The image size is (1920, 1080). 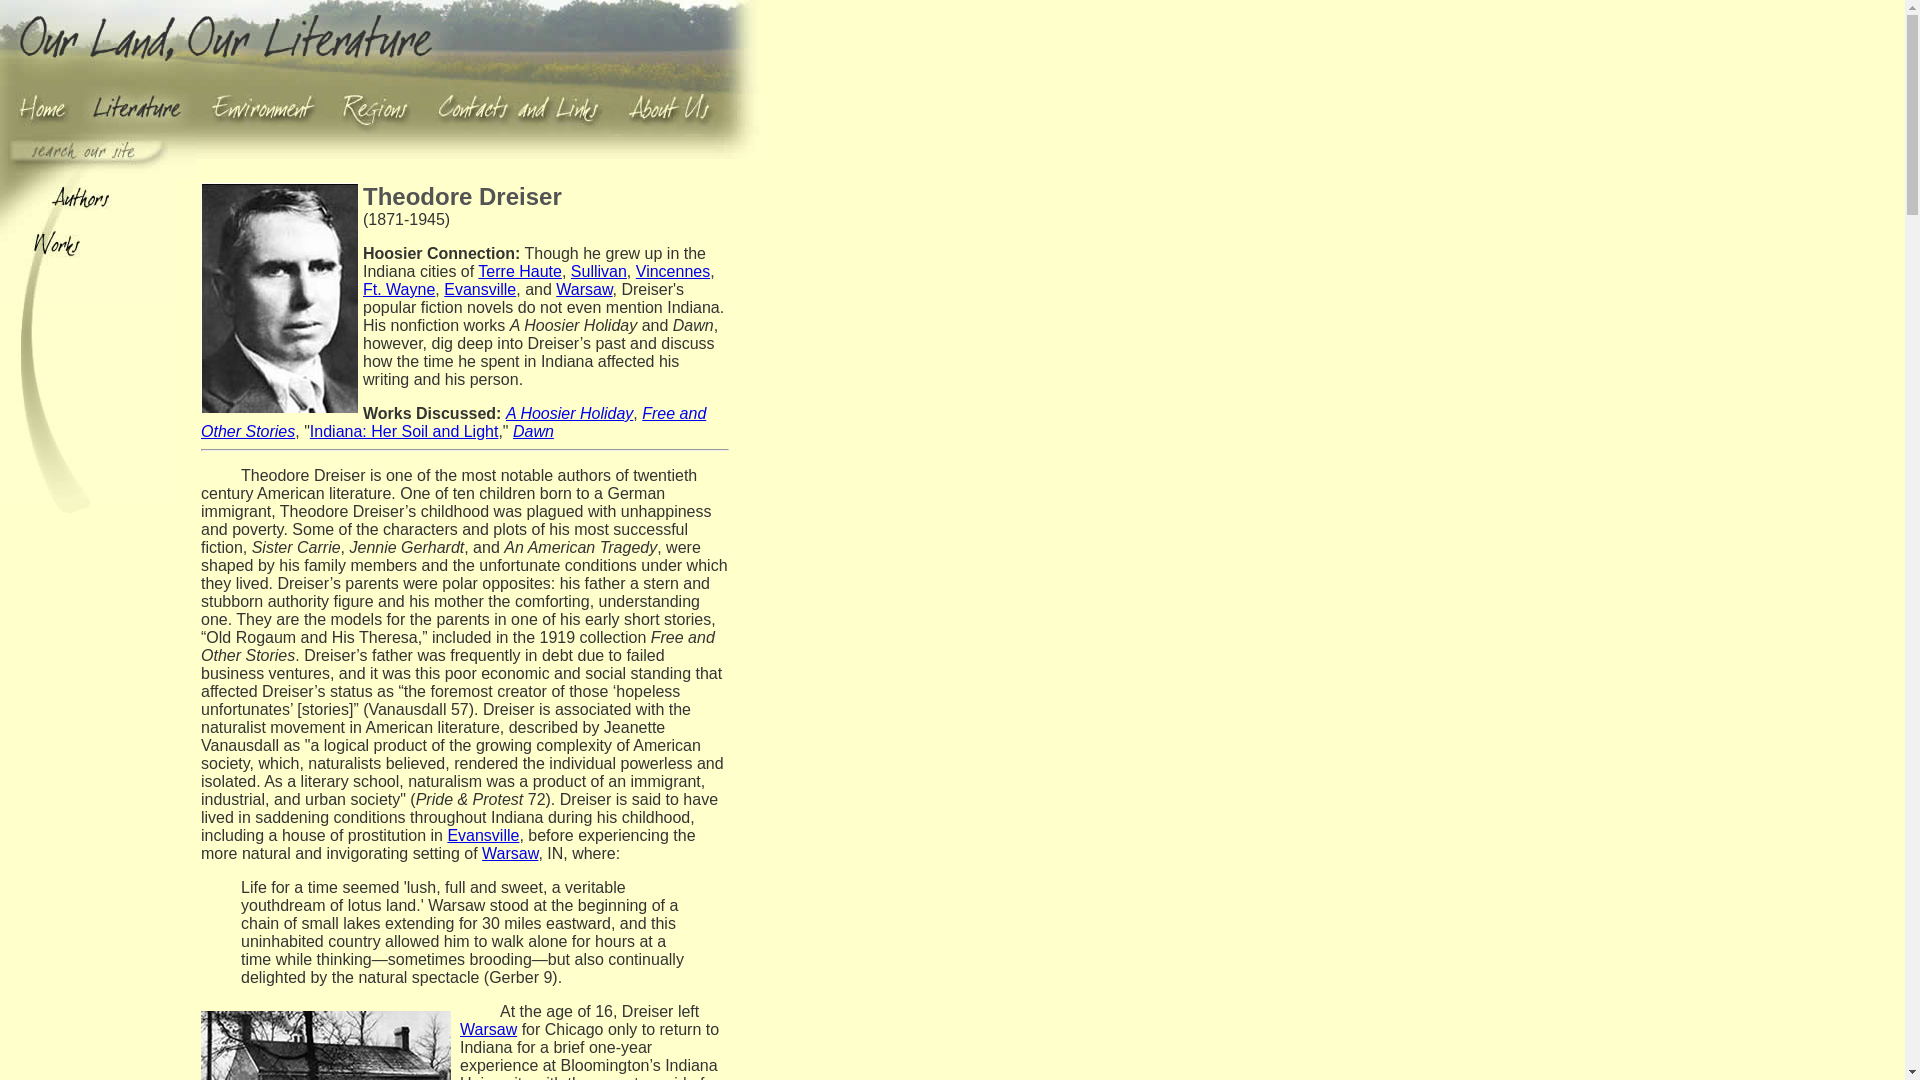 What do you see at coordinates (584, 289) in the screenshot?
I see `Warsaw` at bounding box center [584, 289].